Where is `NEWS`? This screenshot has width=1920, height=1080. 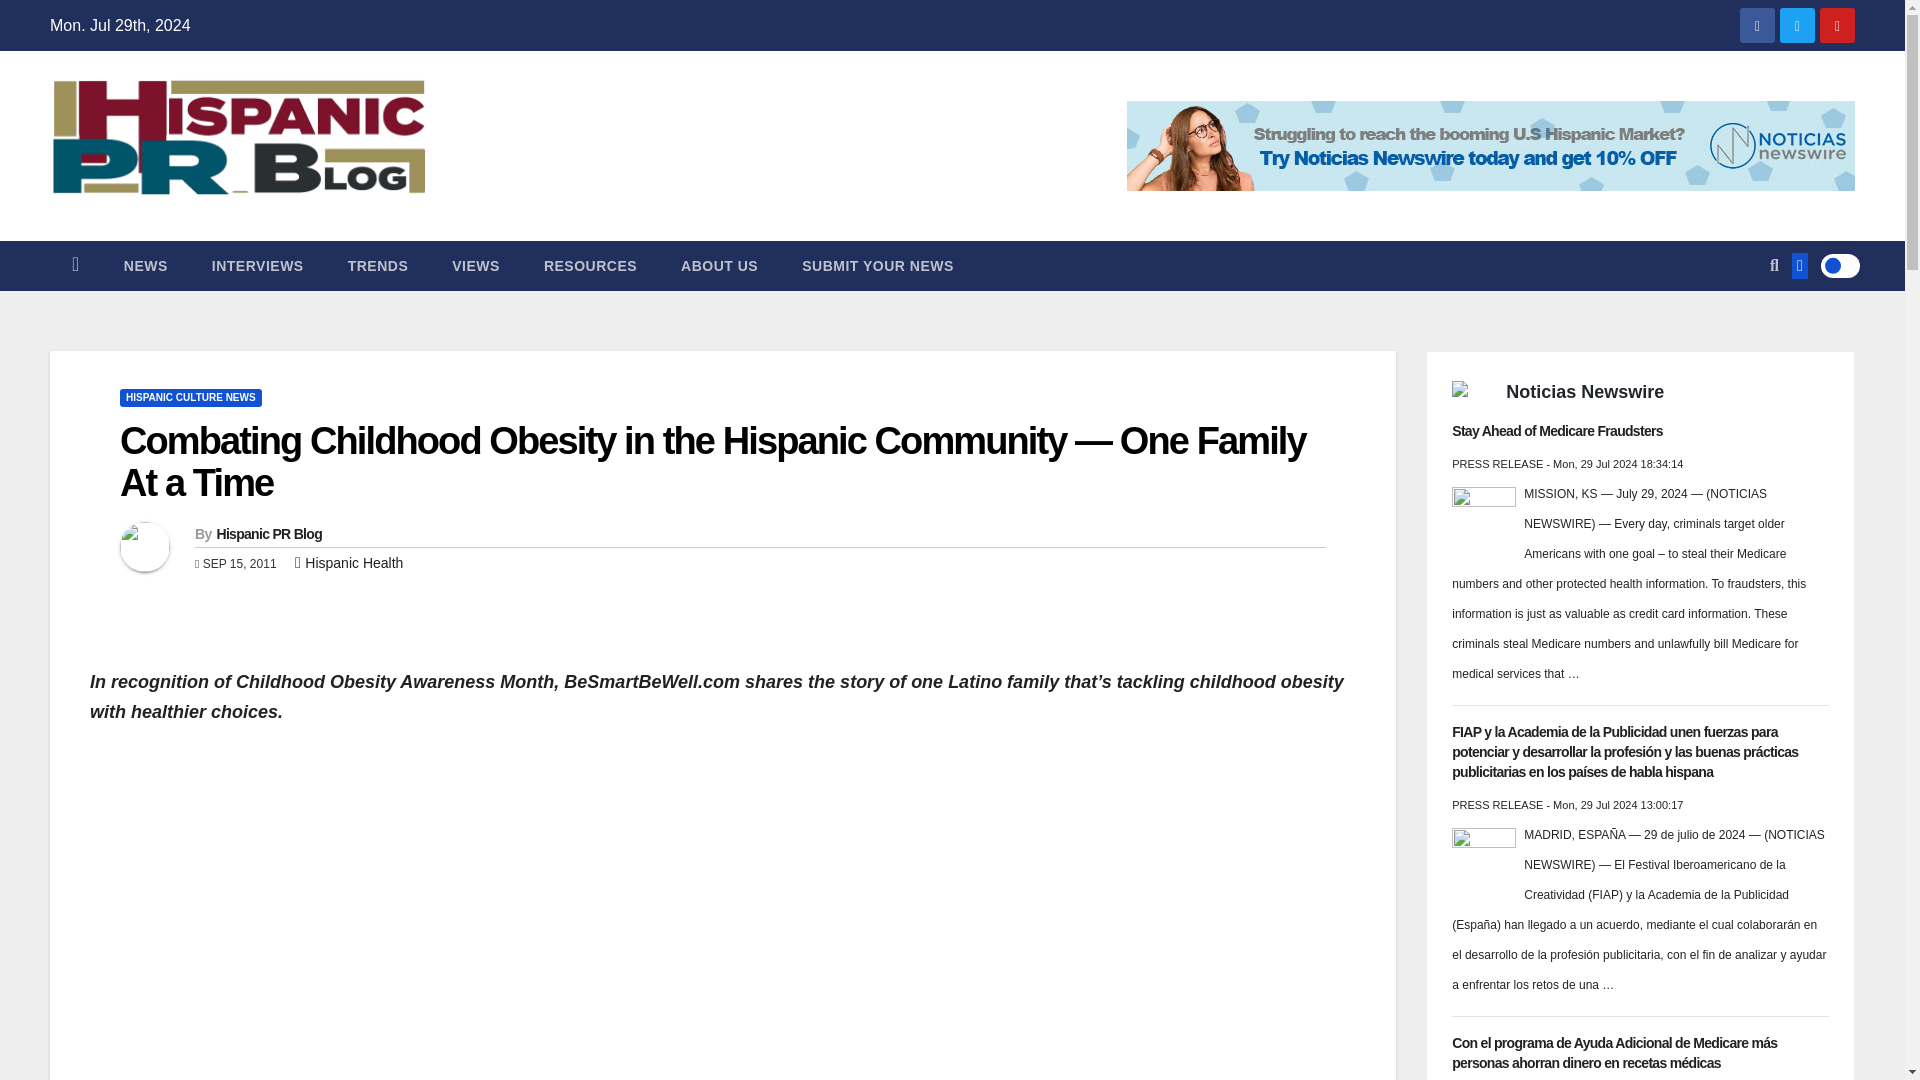
NEWS is located at coordinates (146, 265).